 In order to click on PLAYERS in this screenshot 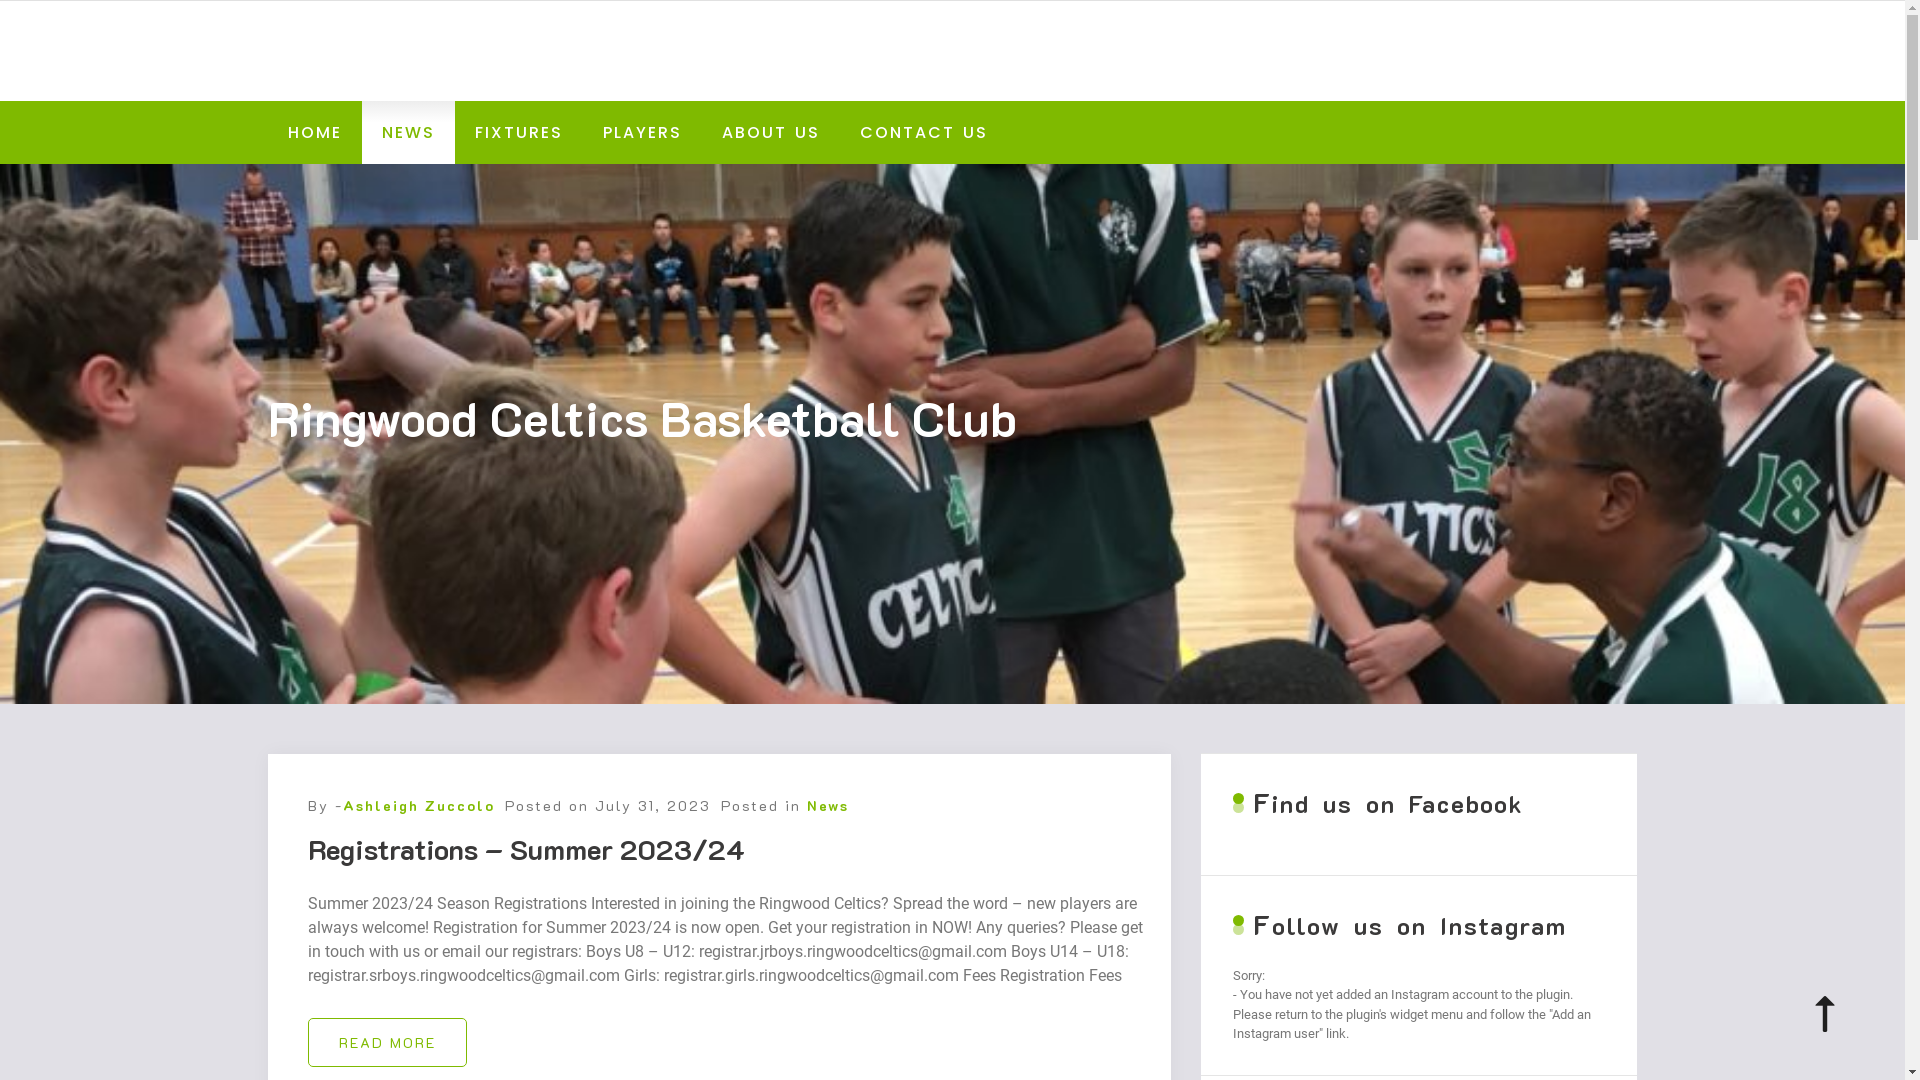, I will do `click(642, 132)`.